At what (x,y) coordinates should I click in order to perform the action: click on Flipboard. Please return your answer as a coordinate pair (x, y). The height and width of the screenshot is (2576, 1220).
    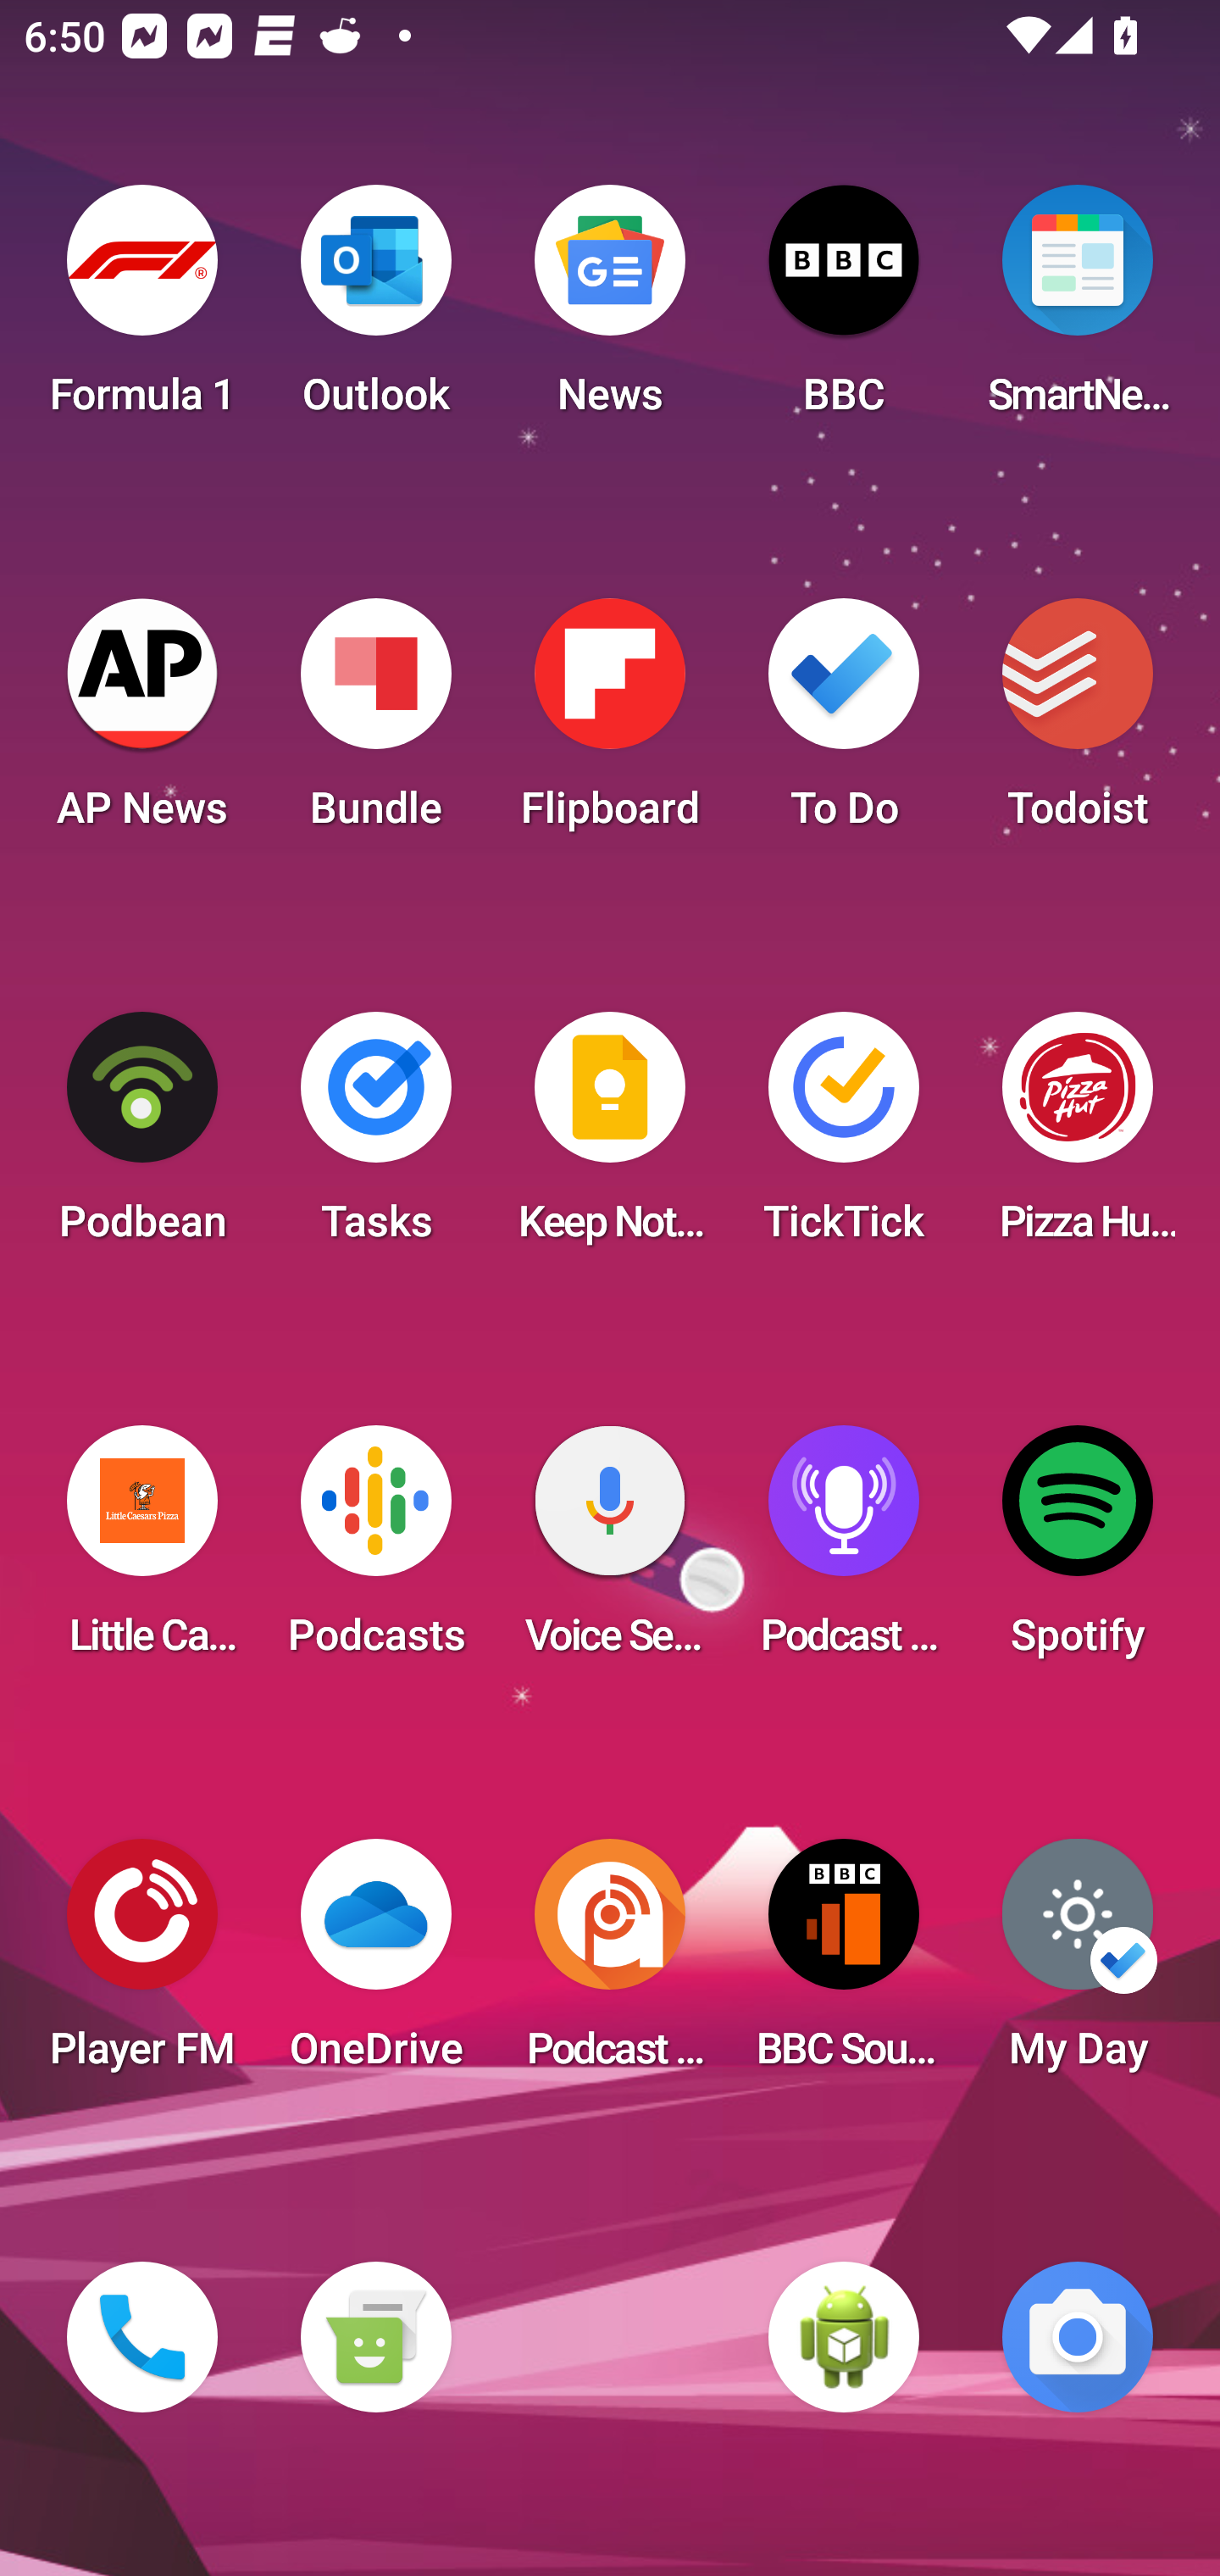
    Looking at the image, I should click on (610, 724).